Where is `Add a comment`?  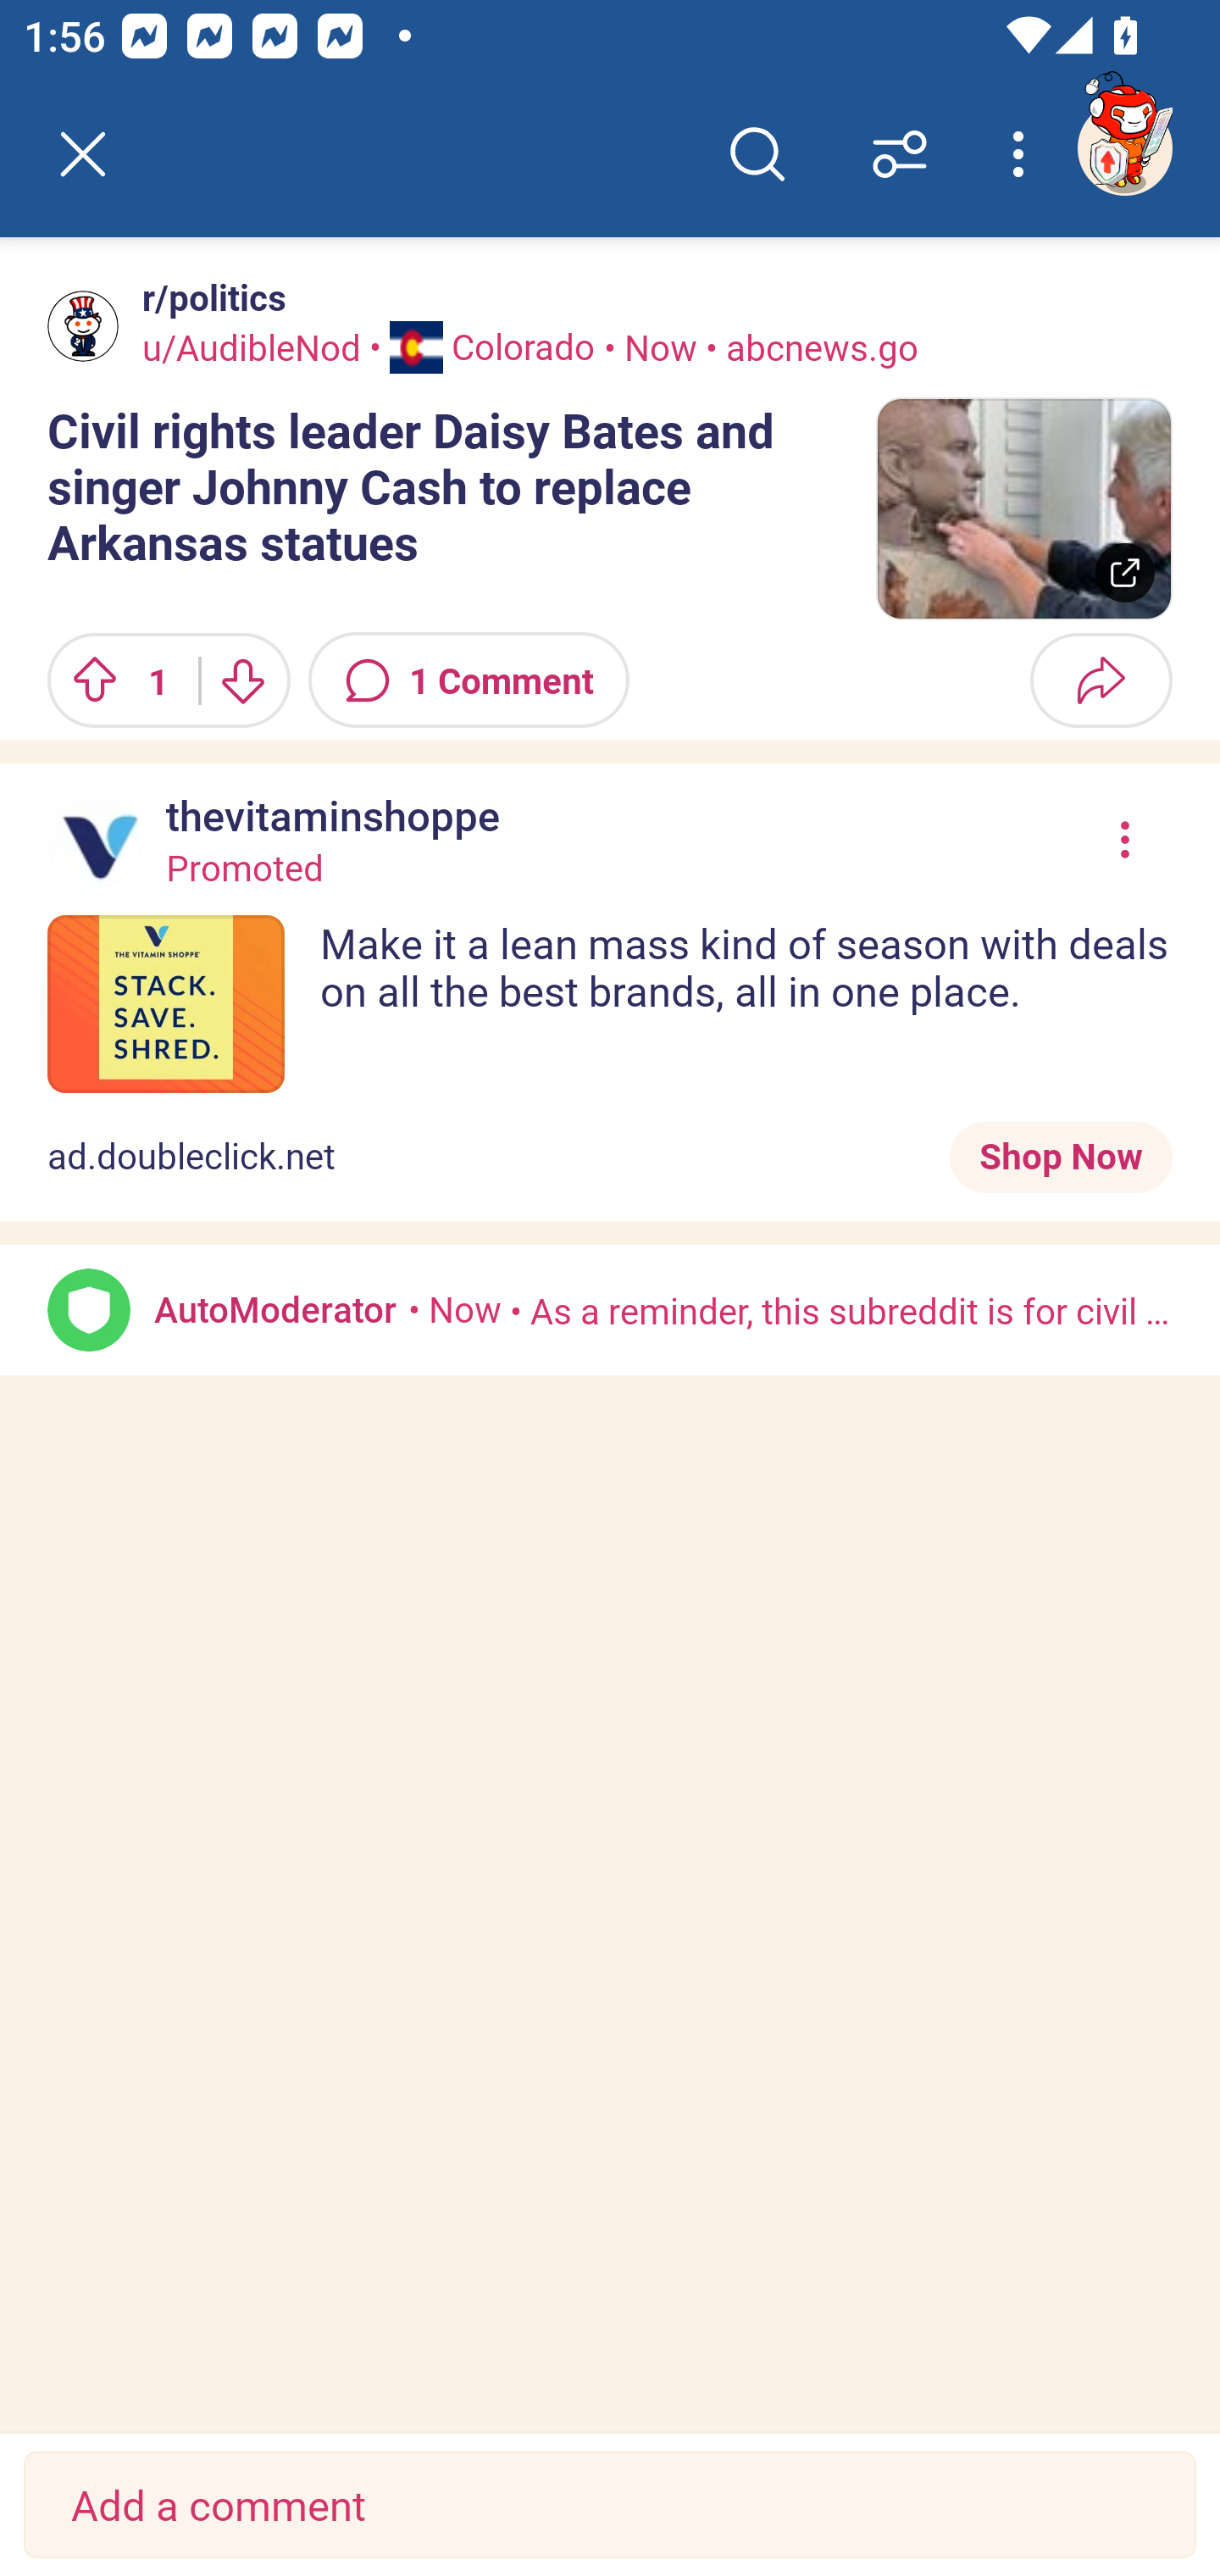 Add a comment is located at coordinates (610, 2505).